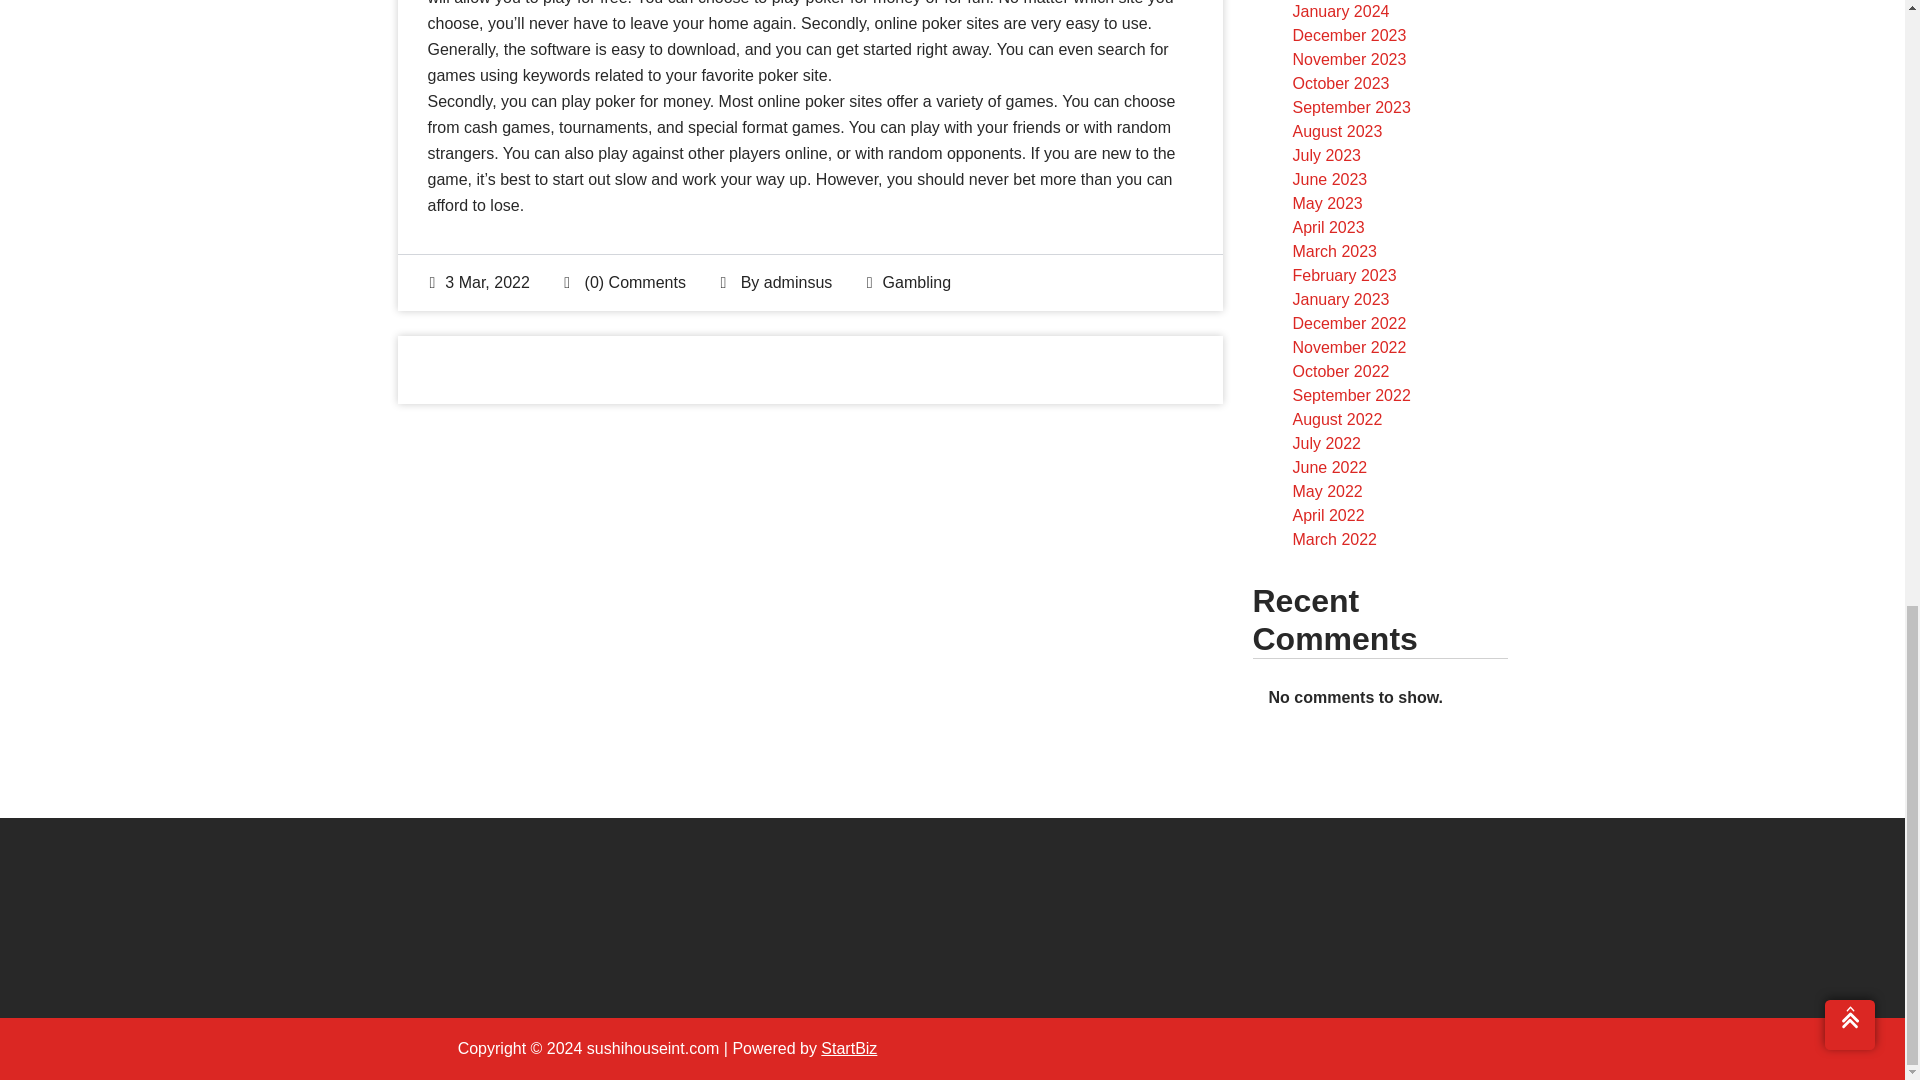 The width and height of the screenshot is (1920, 1080). What do you see at coordinates (1337, 132) in the screenshot?
I see `August 2023` at bounding box center [1337, 132].